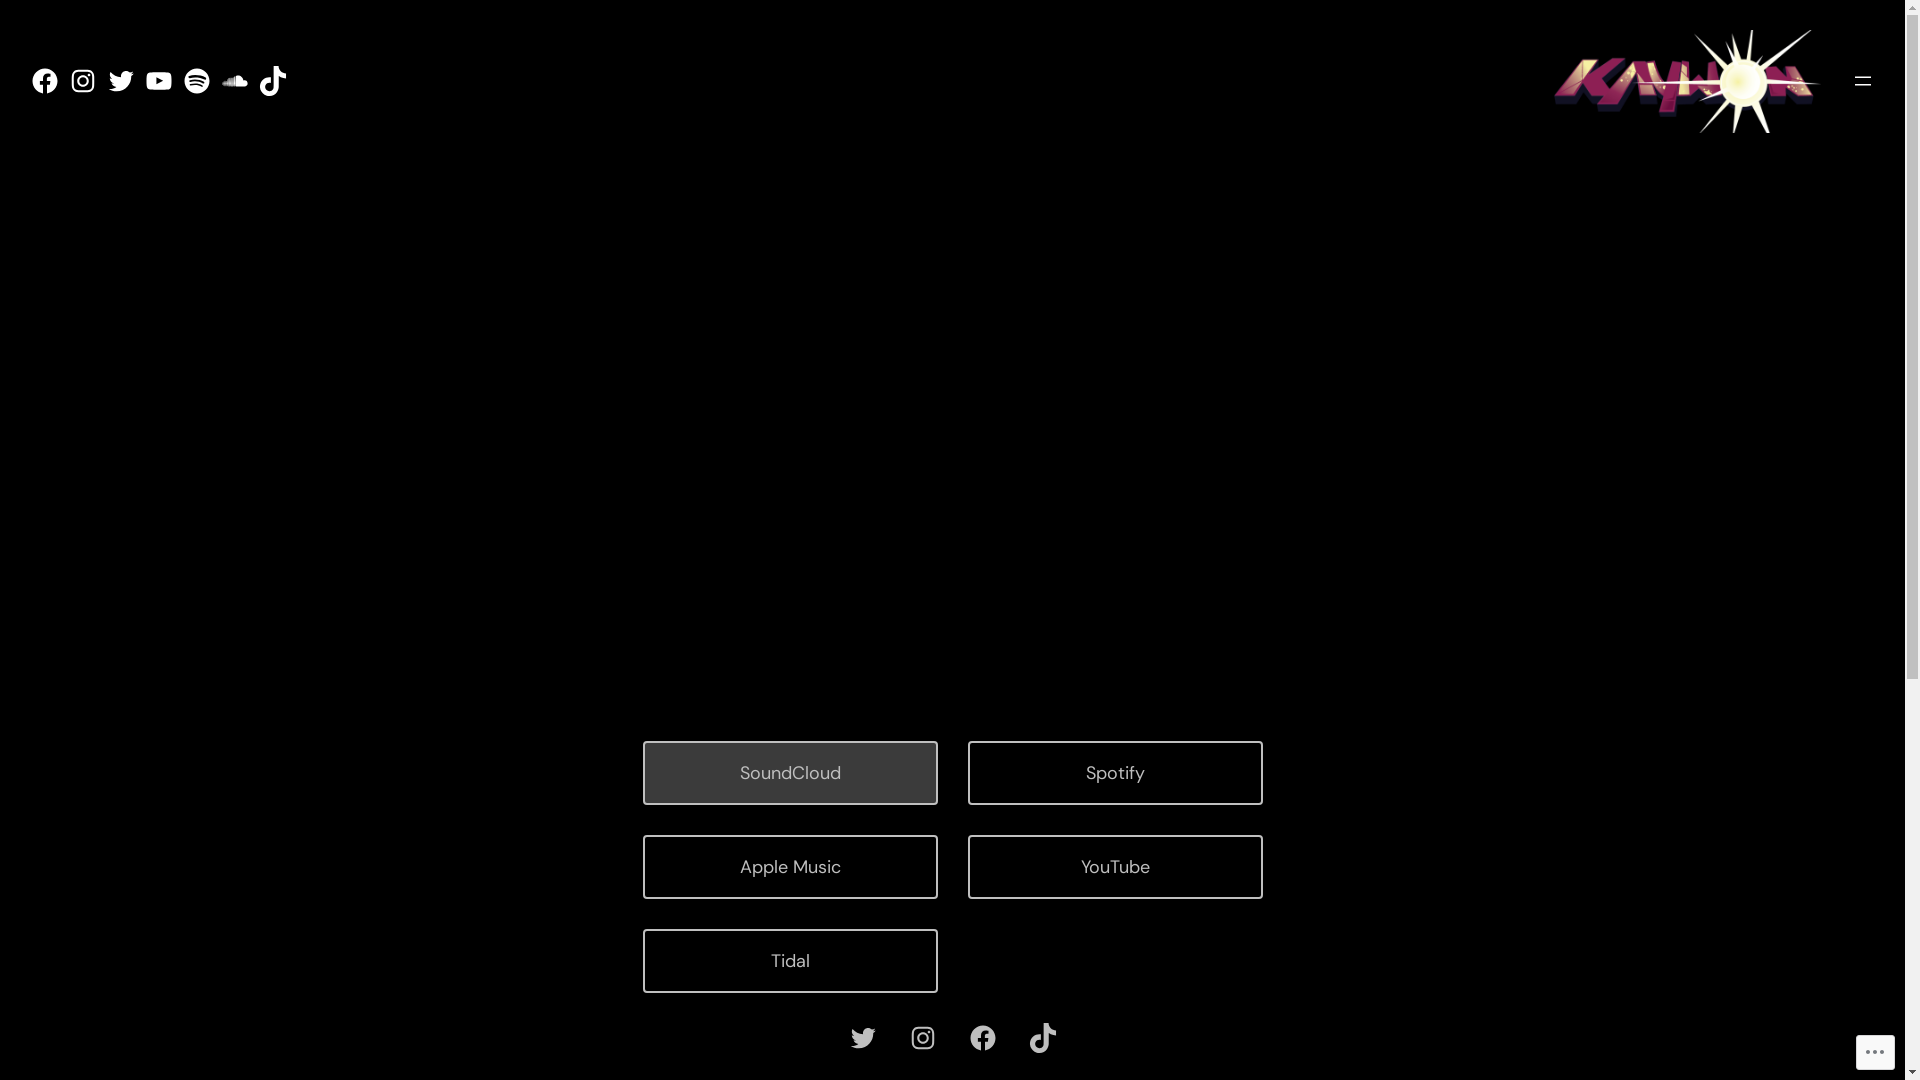  Describe the element at coordinates (1116, 773) in the screenshot. I see `Spotify` at that location.